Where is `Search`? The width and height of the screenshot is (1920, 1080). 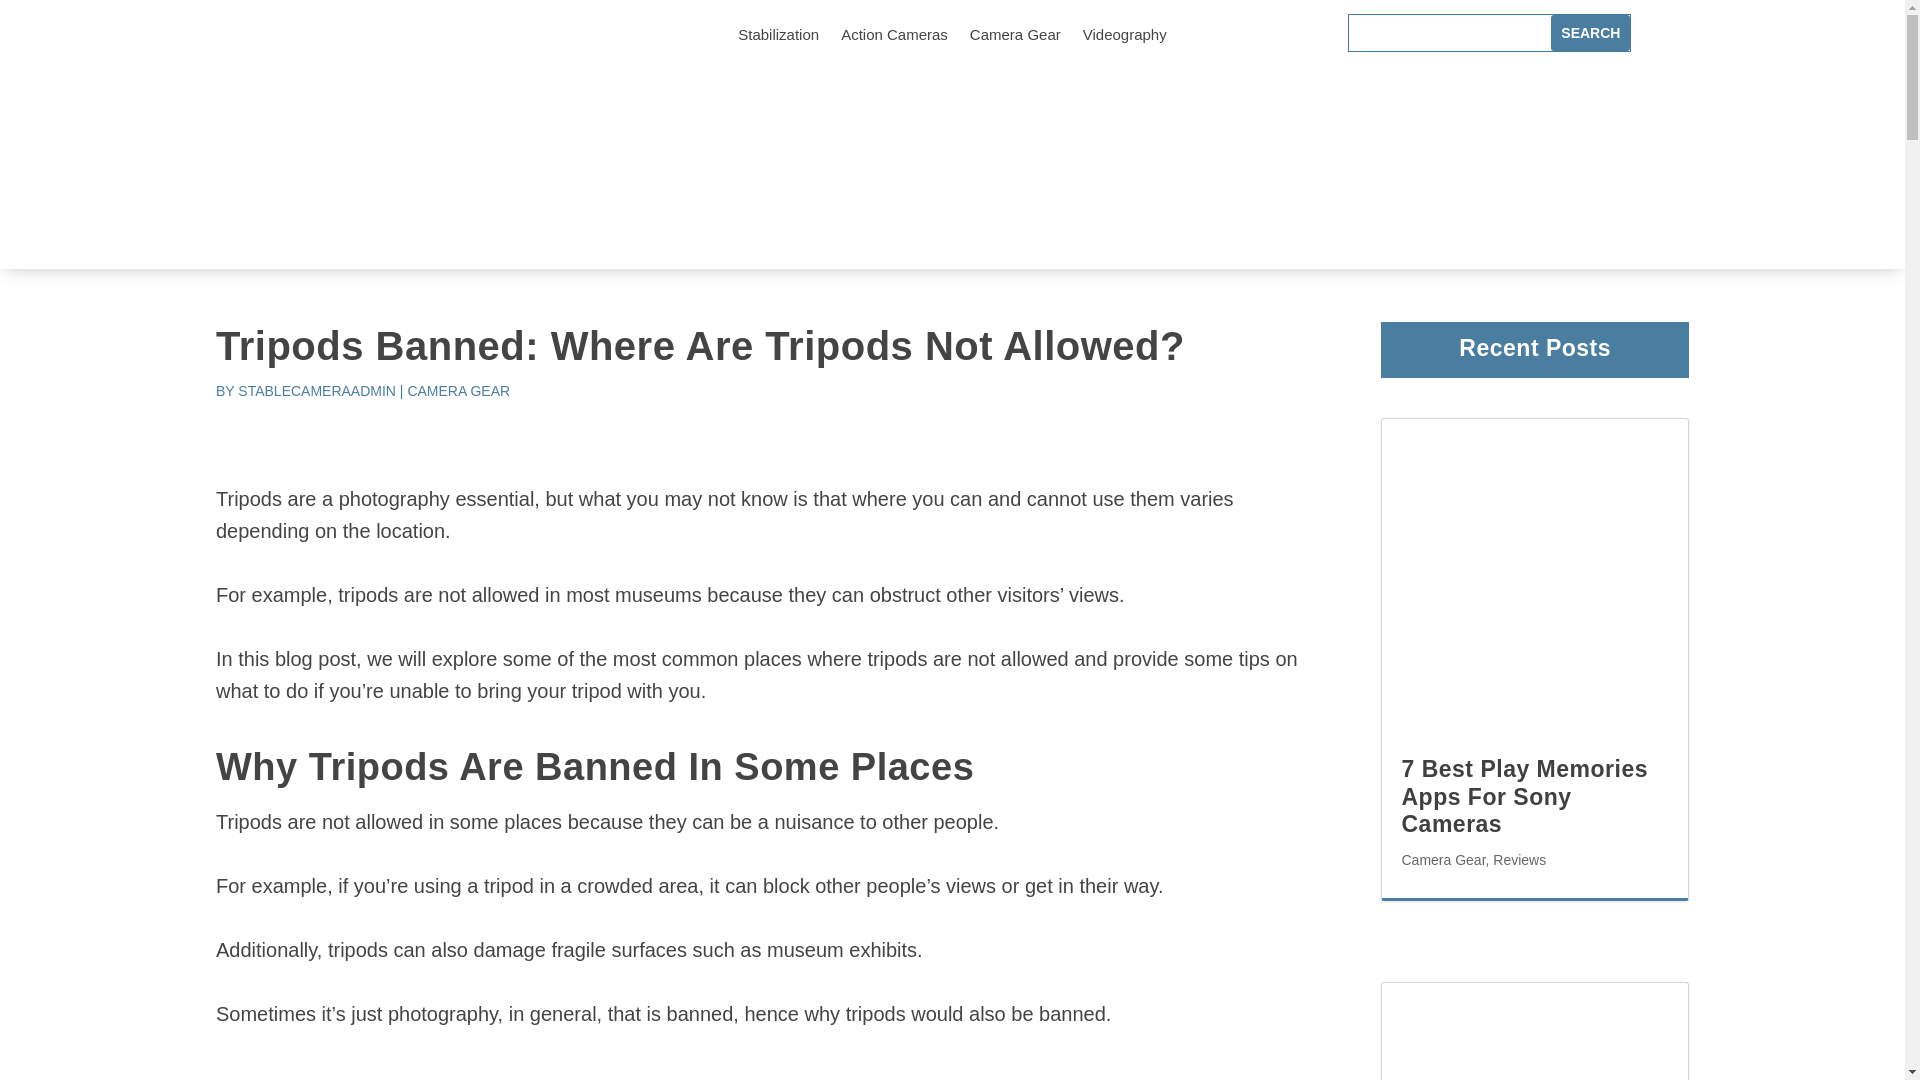
Search is located at coordinates (1590, 32).